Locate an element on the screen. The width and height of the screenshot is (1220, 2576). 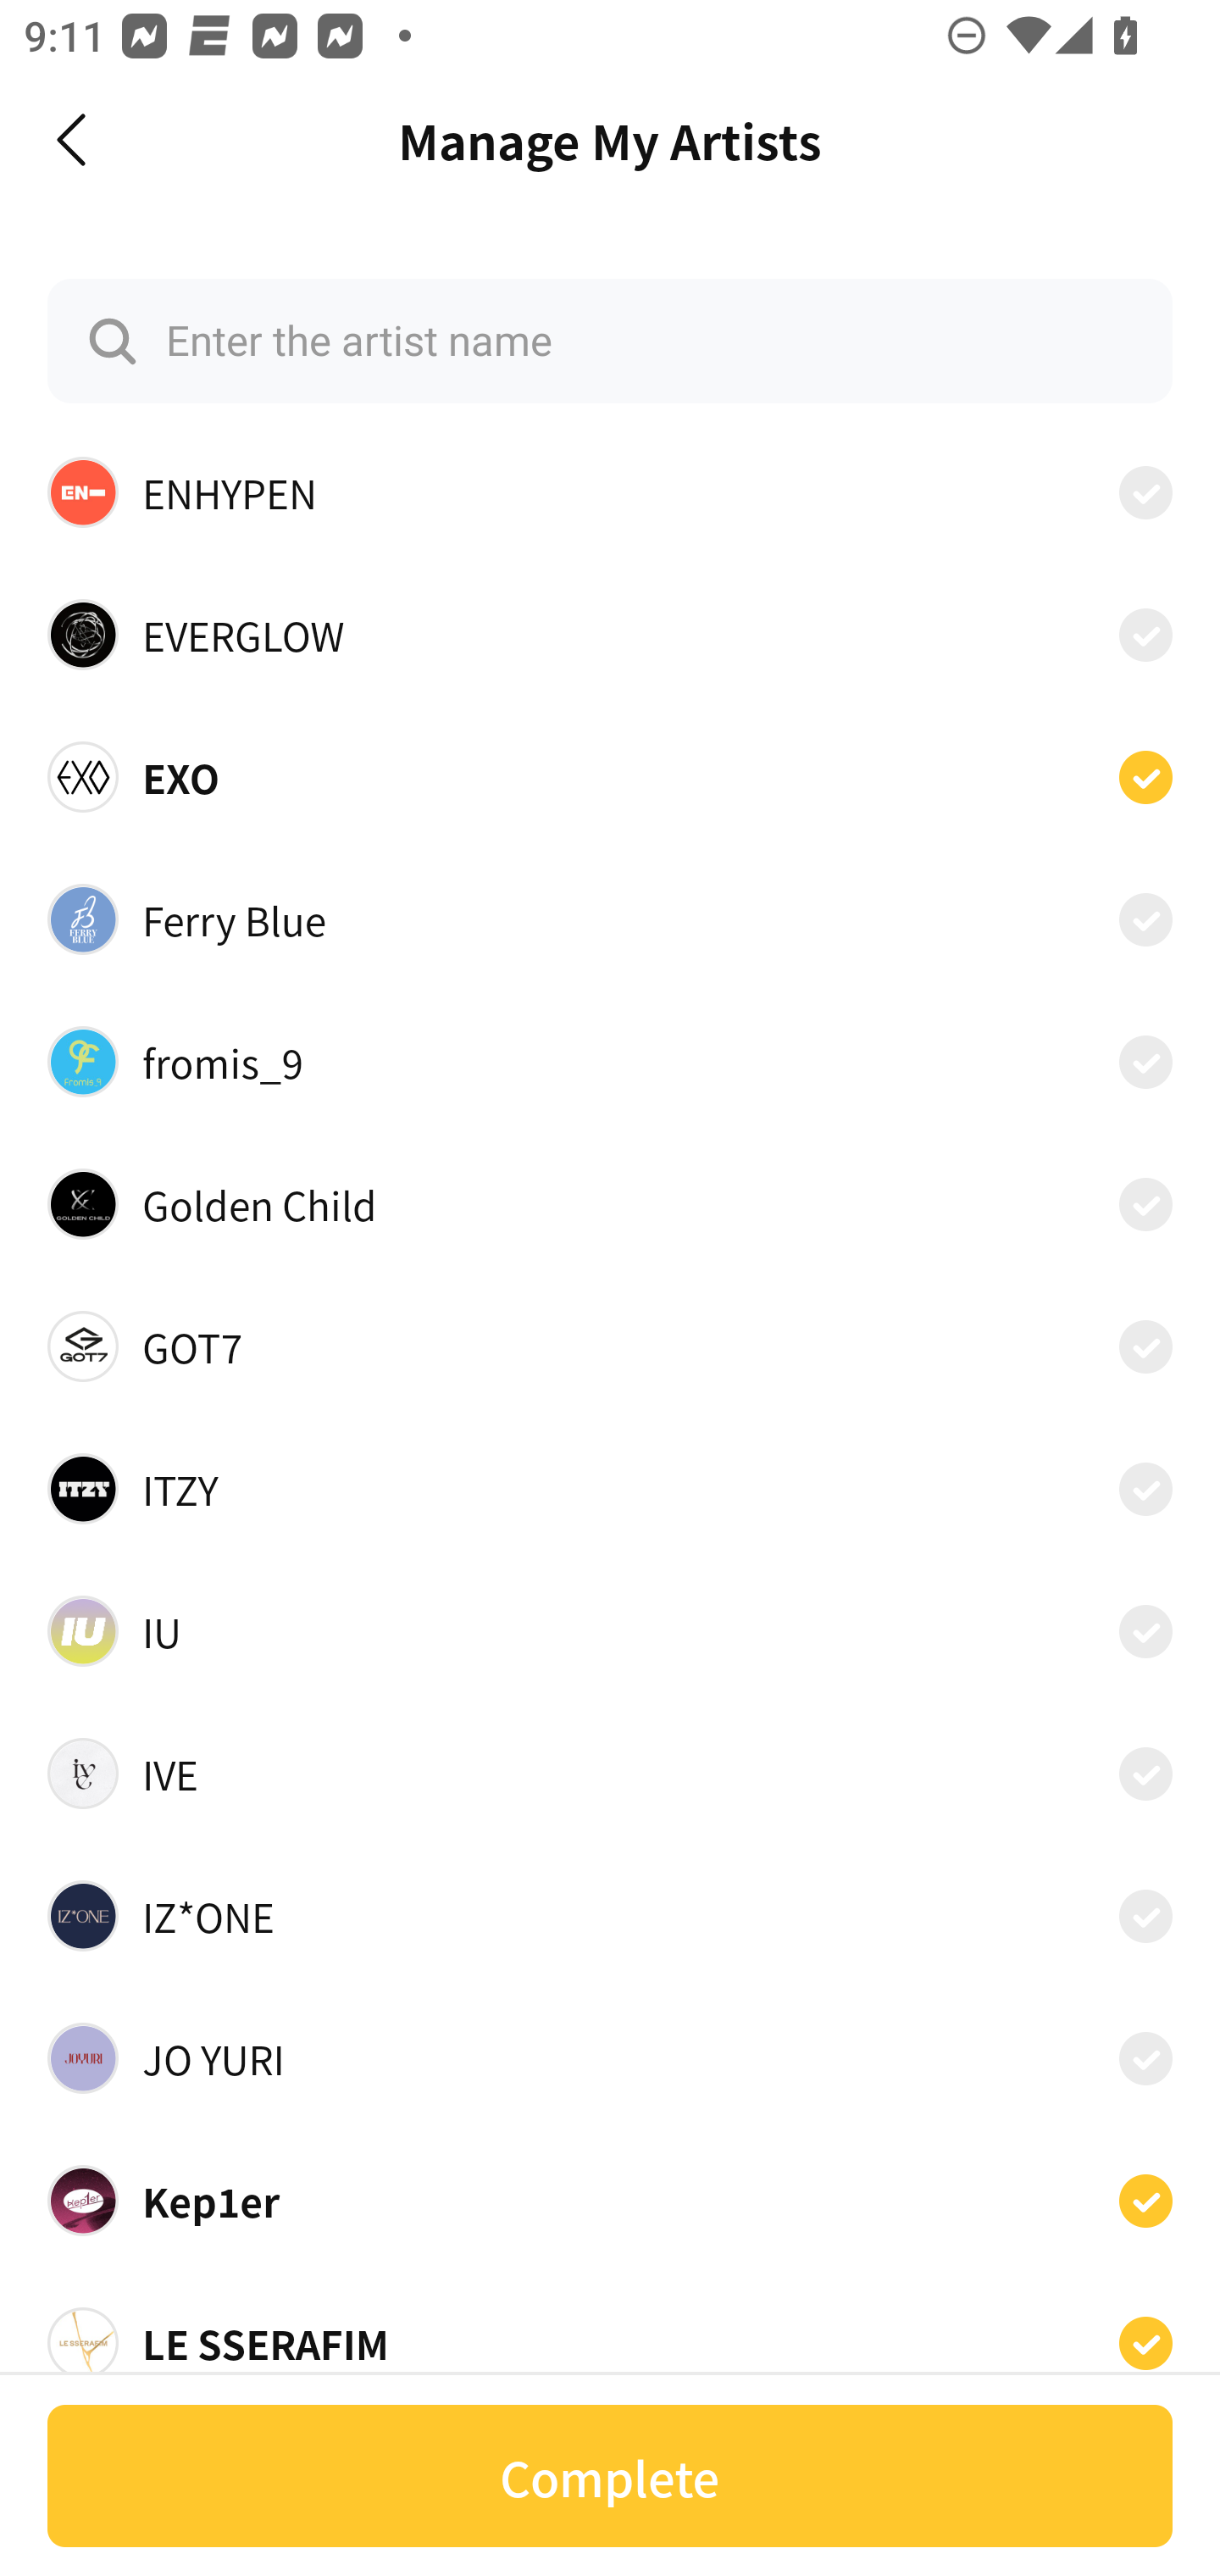
GOT7 is located at coordinates (610, 1347).